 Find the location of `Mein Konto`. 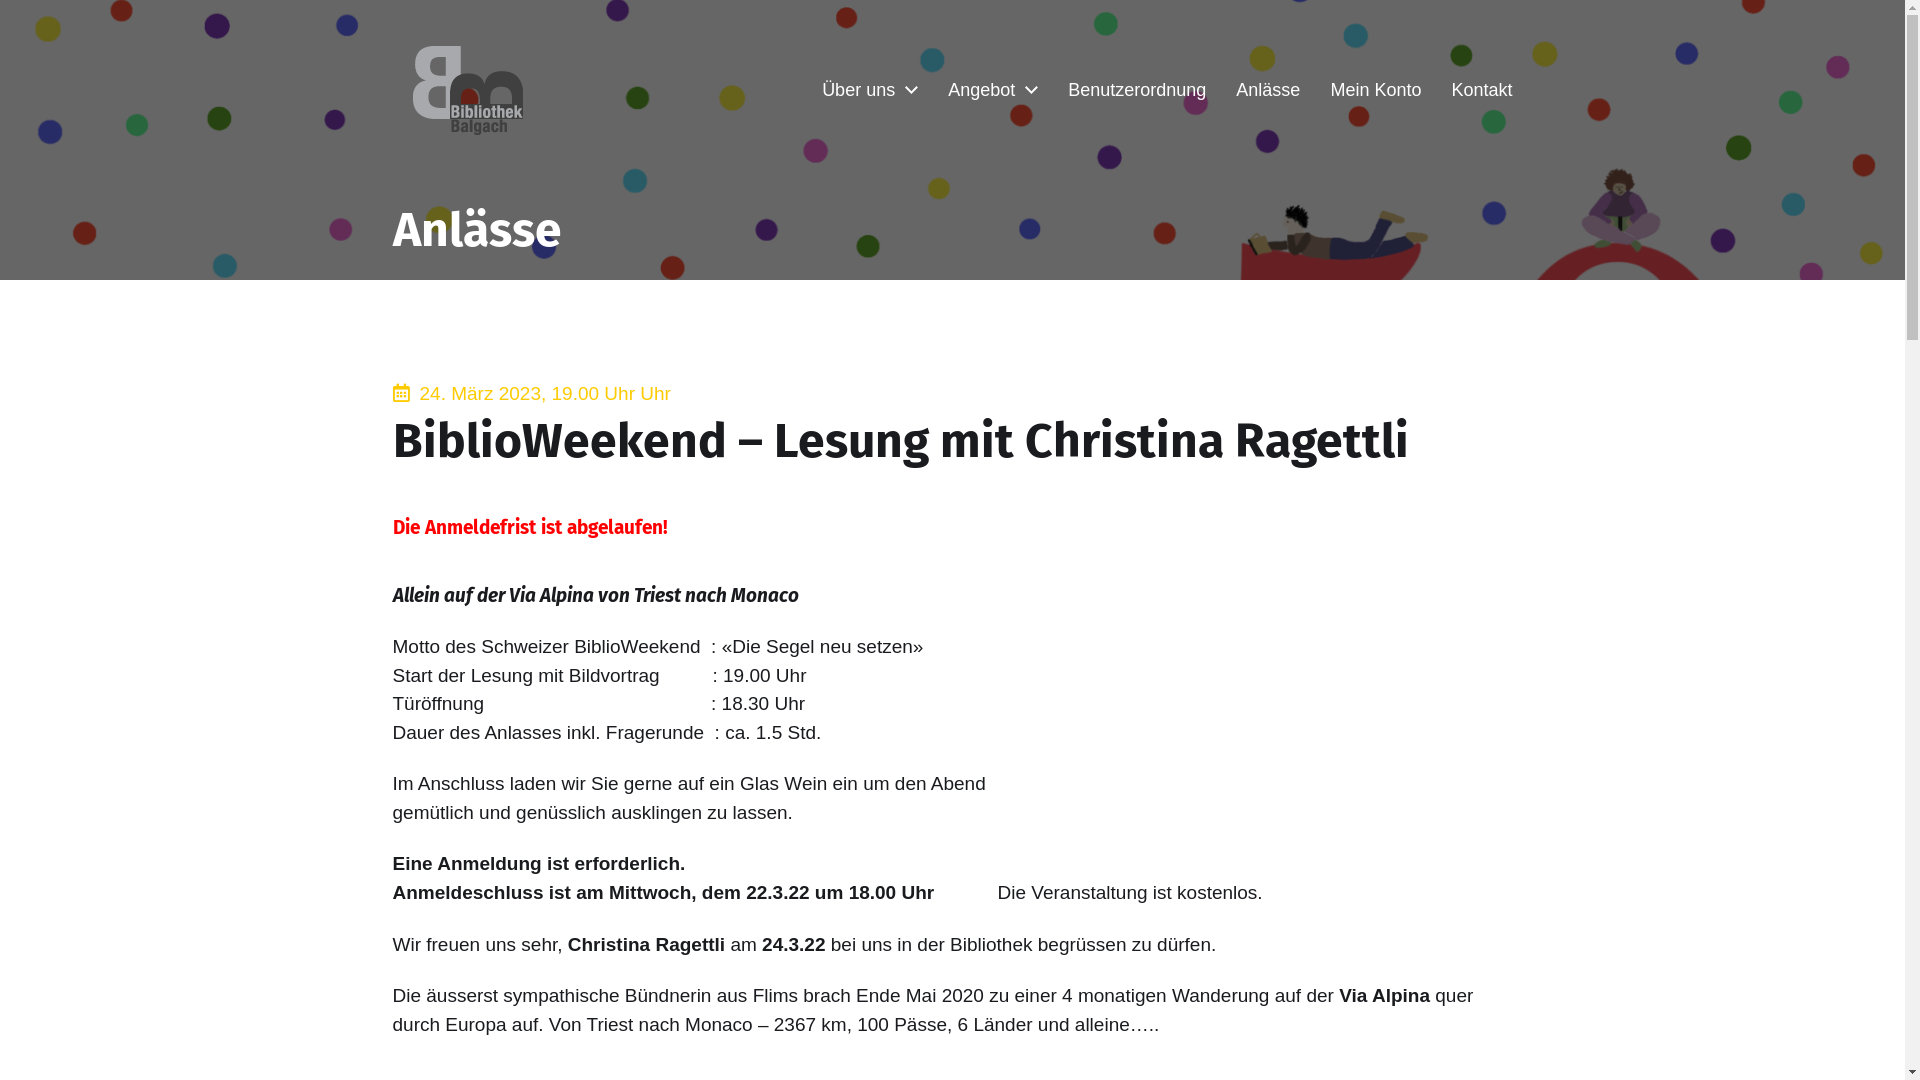

Mein Konto is located at coordinates (1376, 90).